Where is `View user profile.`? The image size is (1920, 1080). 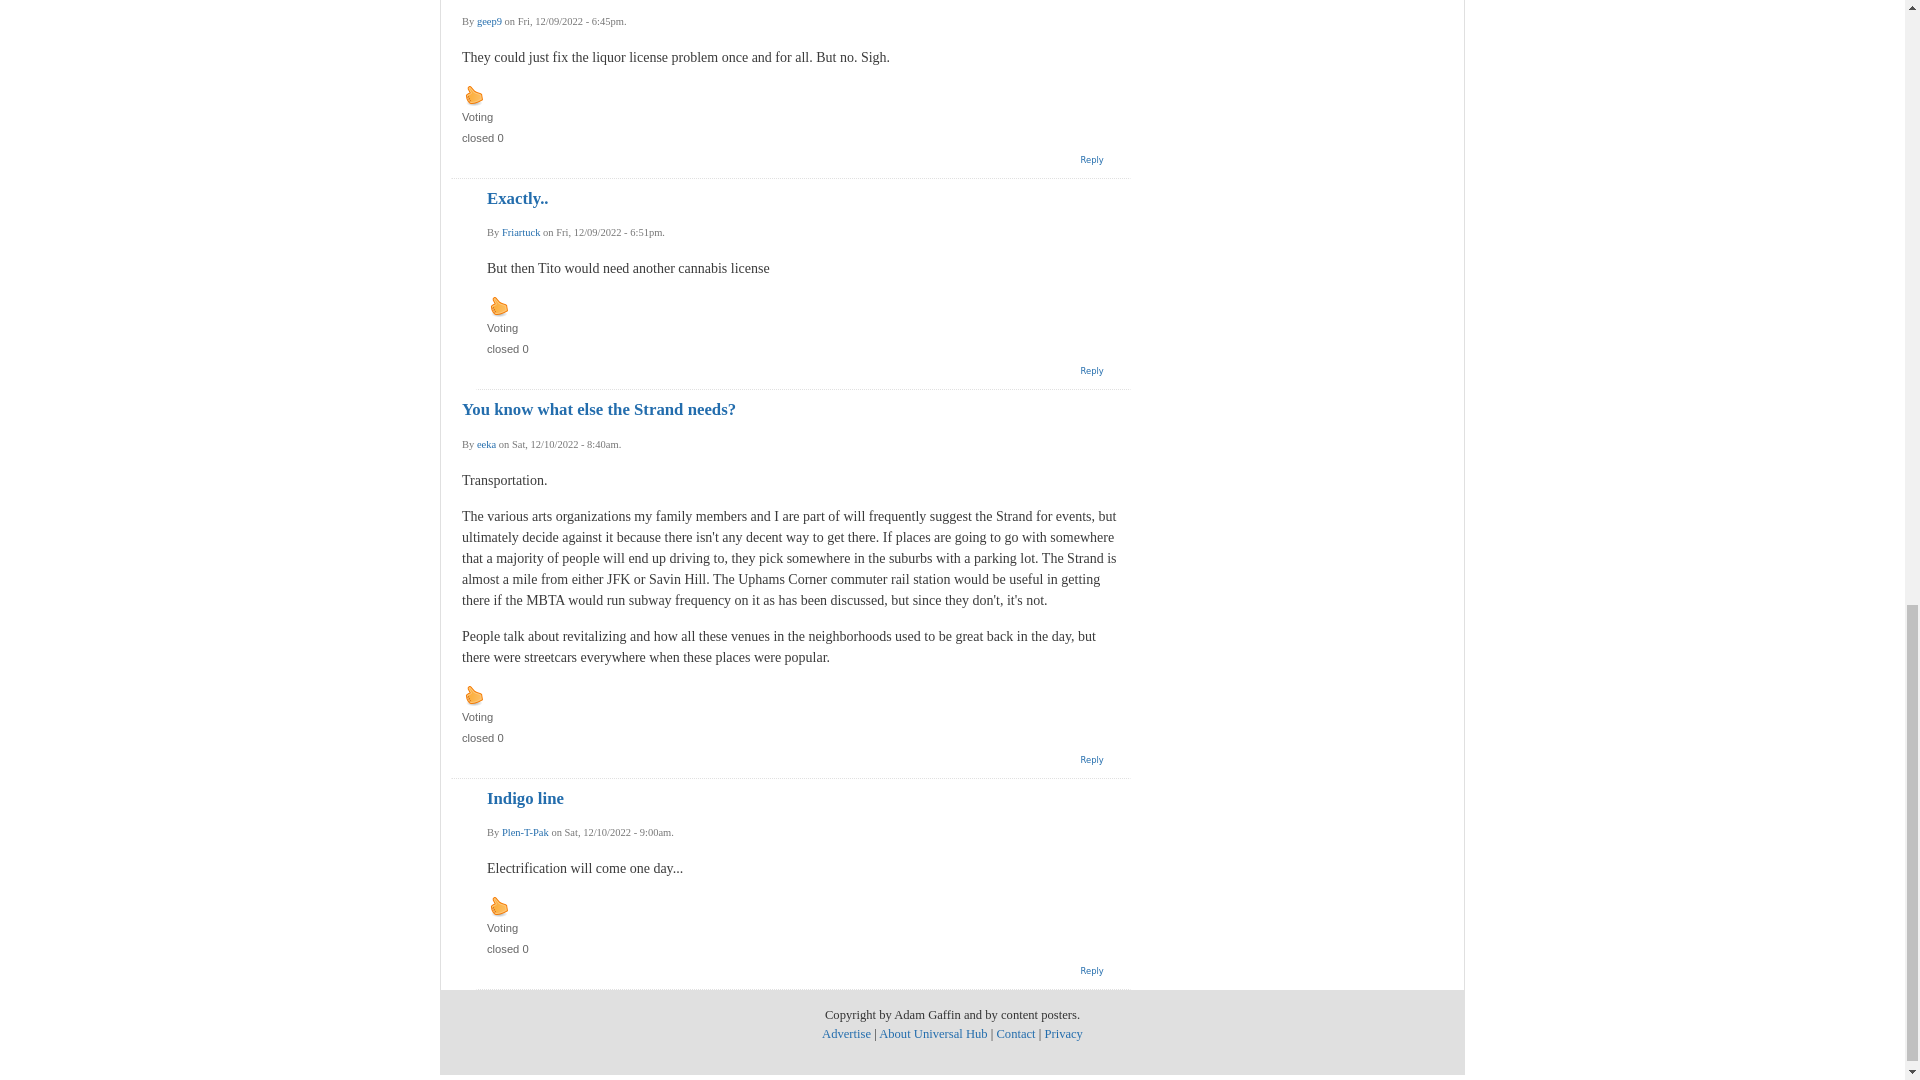 View user profile. is located at coordinates (521, 232).